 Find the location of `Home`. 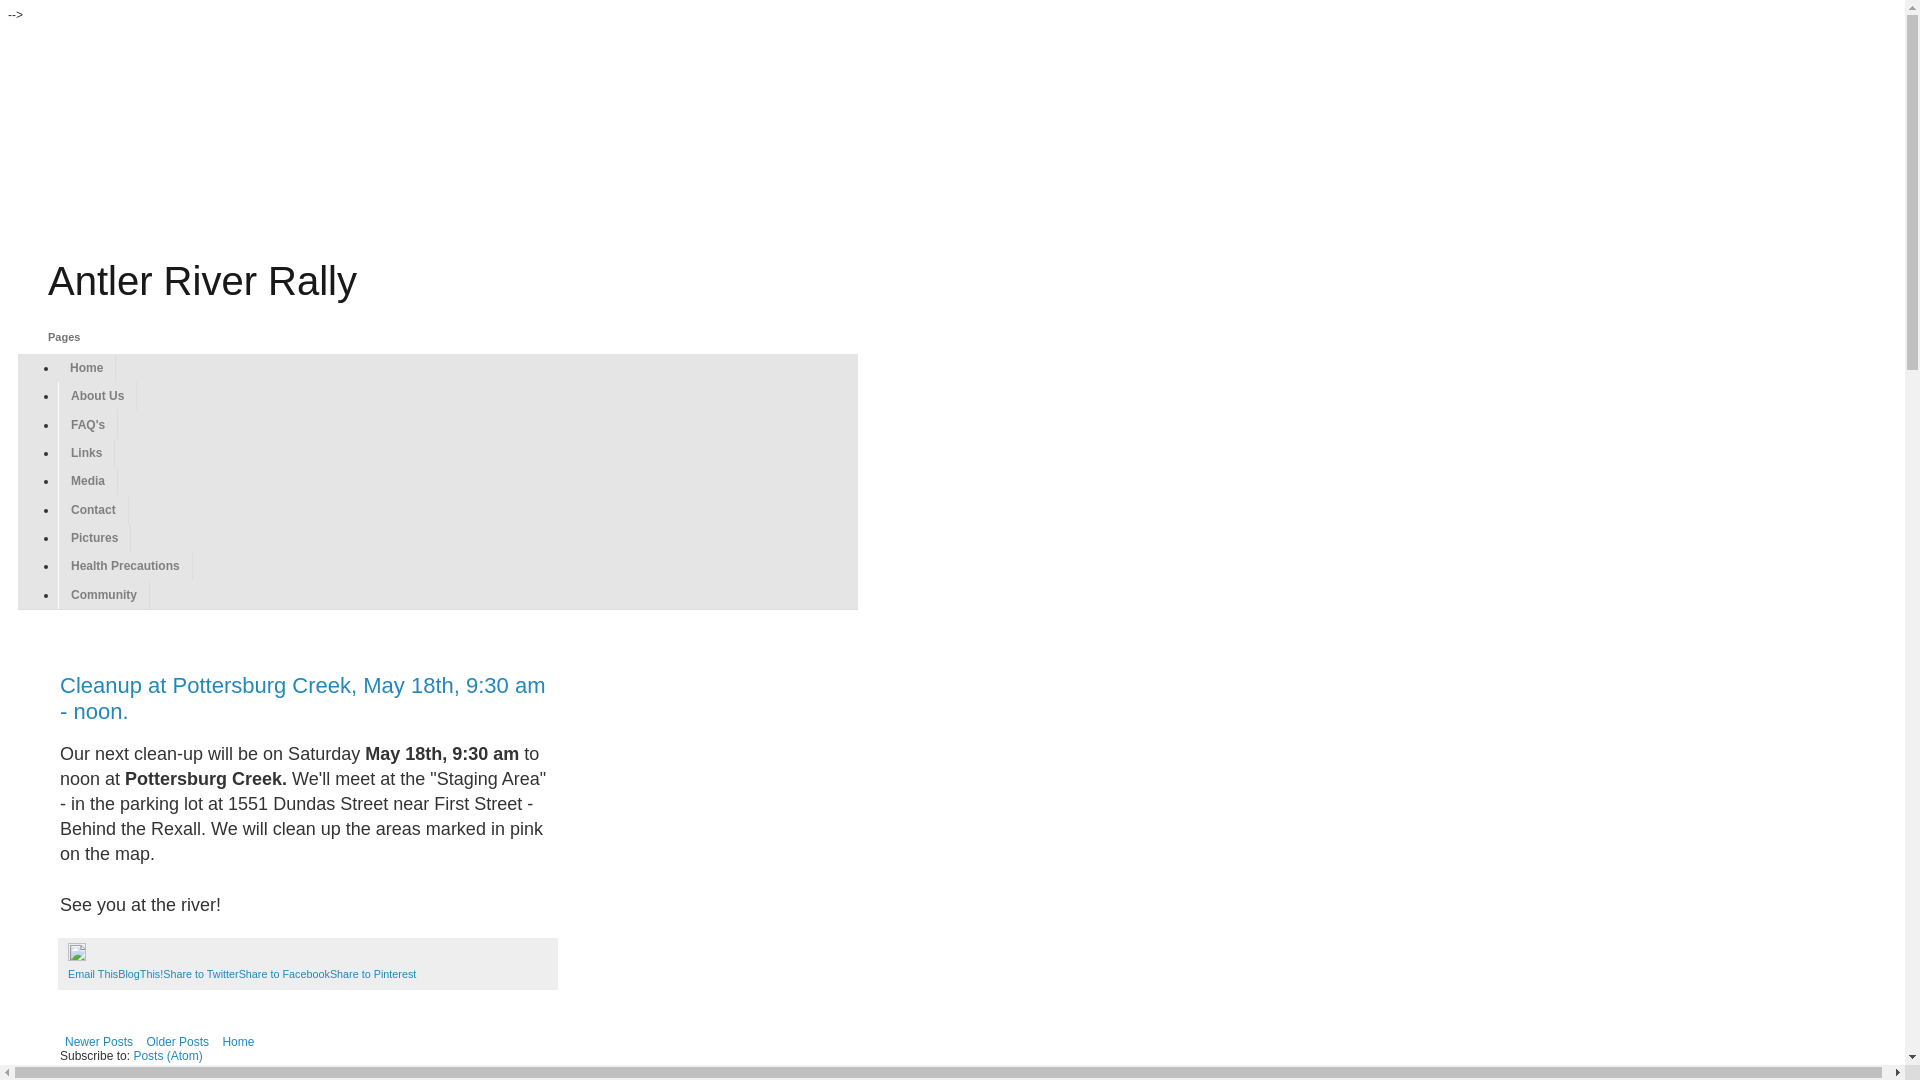

Home is located at coordinates (238, 1042).